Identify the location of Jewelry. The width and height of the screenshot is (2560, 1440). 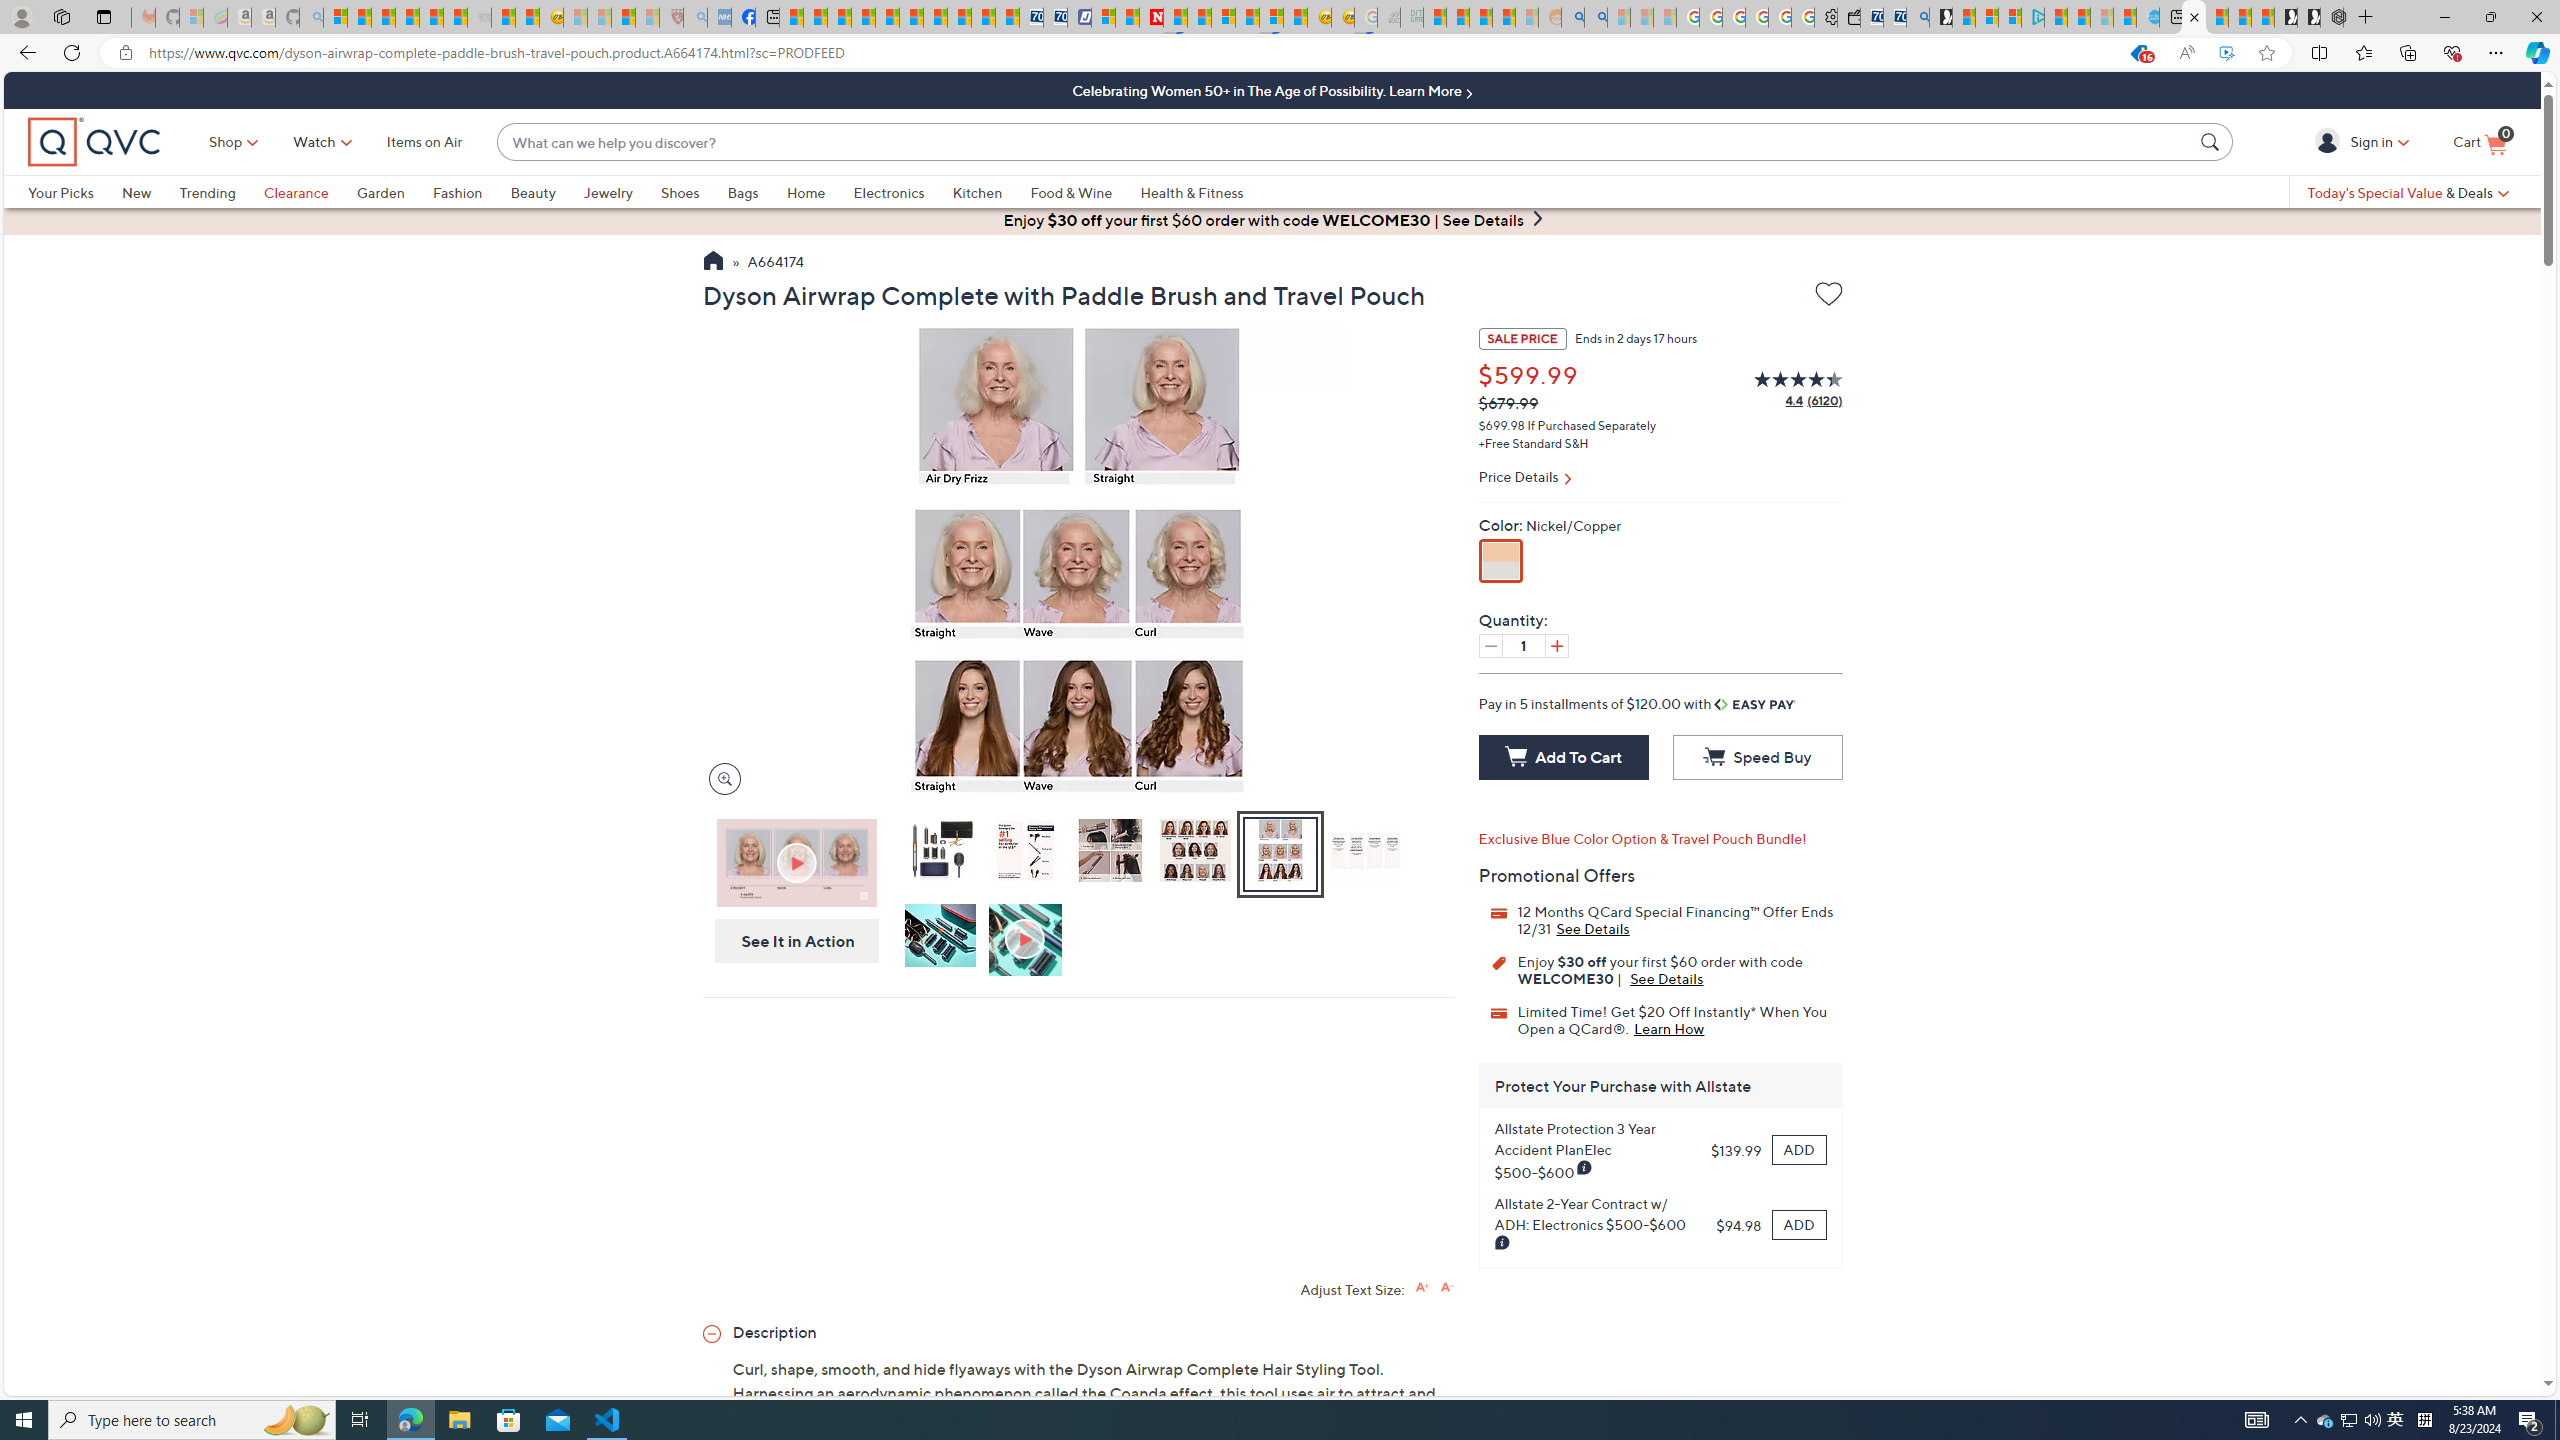
(608, 192).